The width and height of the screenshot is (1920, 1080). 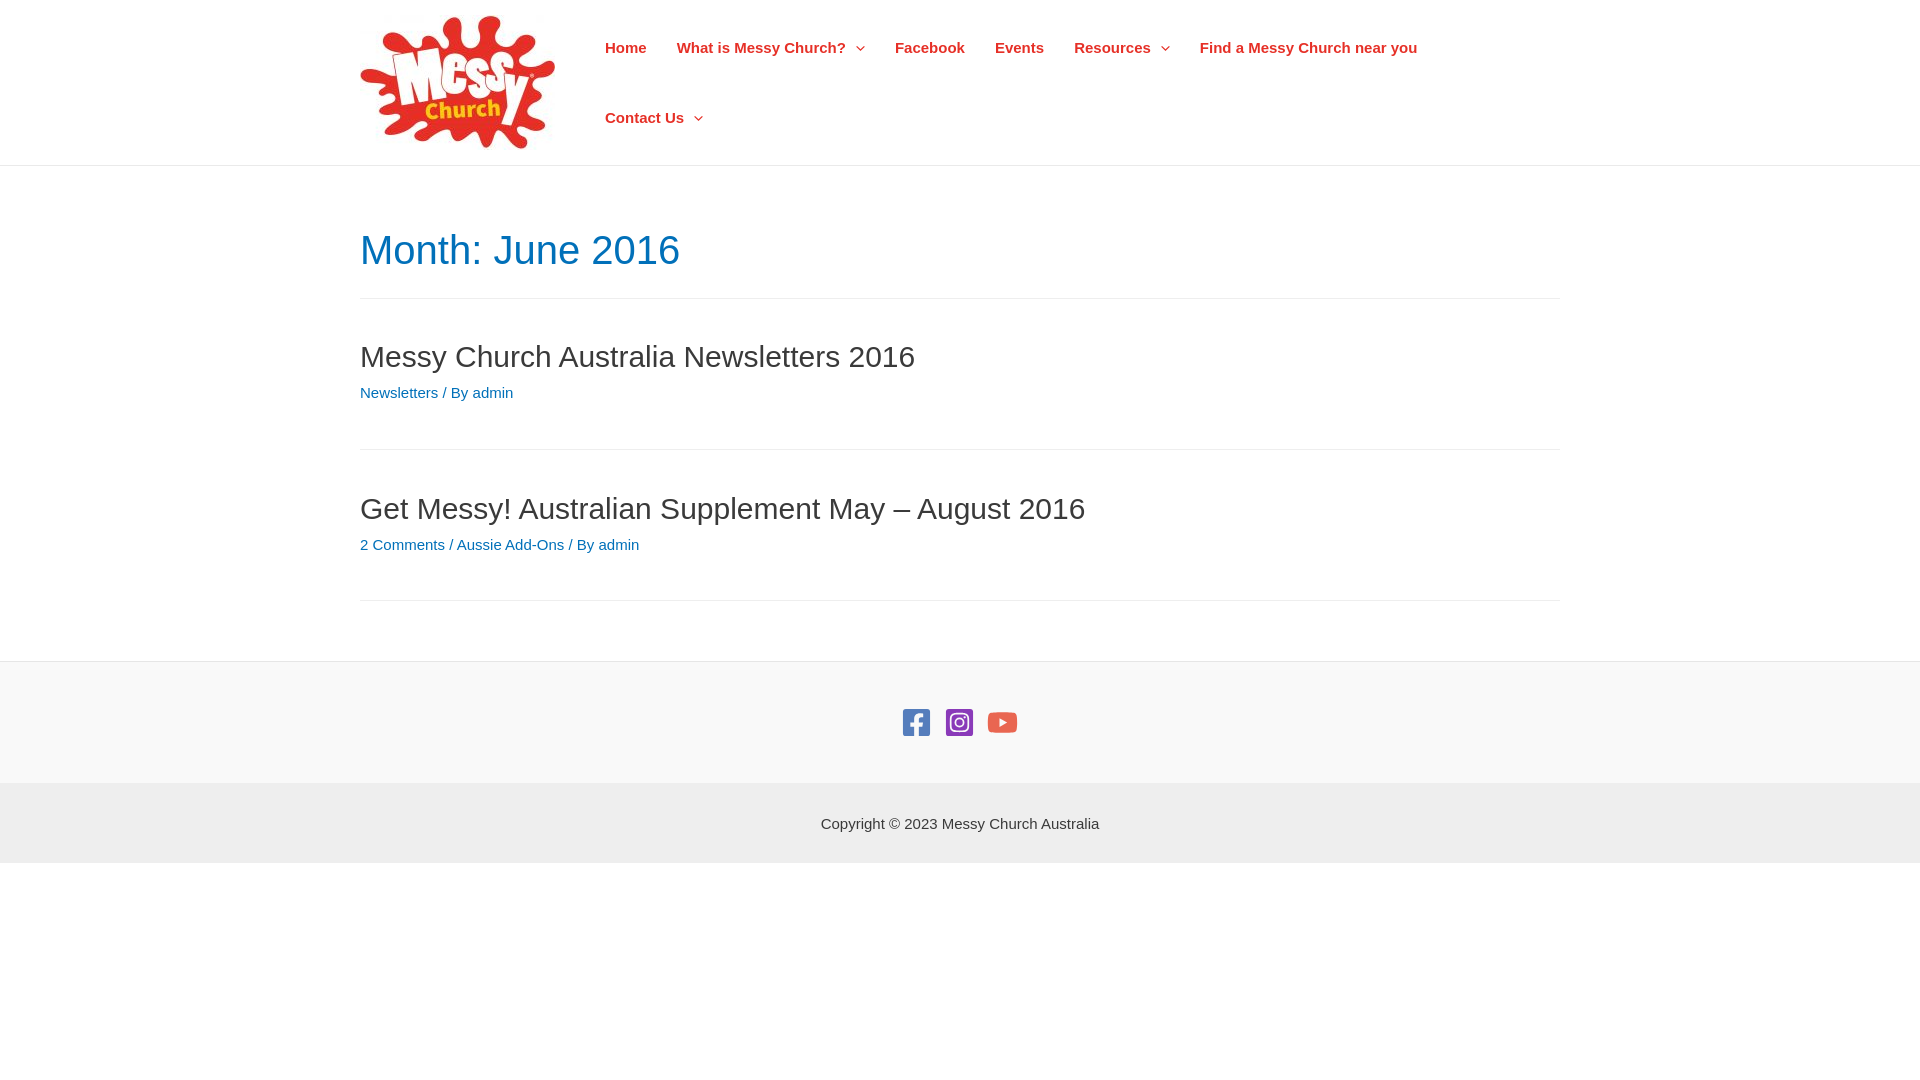 What do you see at coordinates (638, 356) in the screenshot?
I see `Messy Church Australia Newsletters 2016` at bounding box center [638, 356].